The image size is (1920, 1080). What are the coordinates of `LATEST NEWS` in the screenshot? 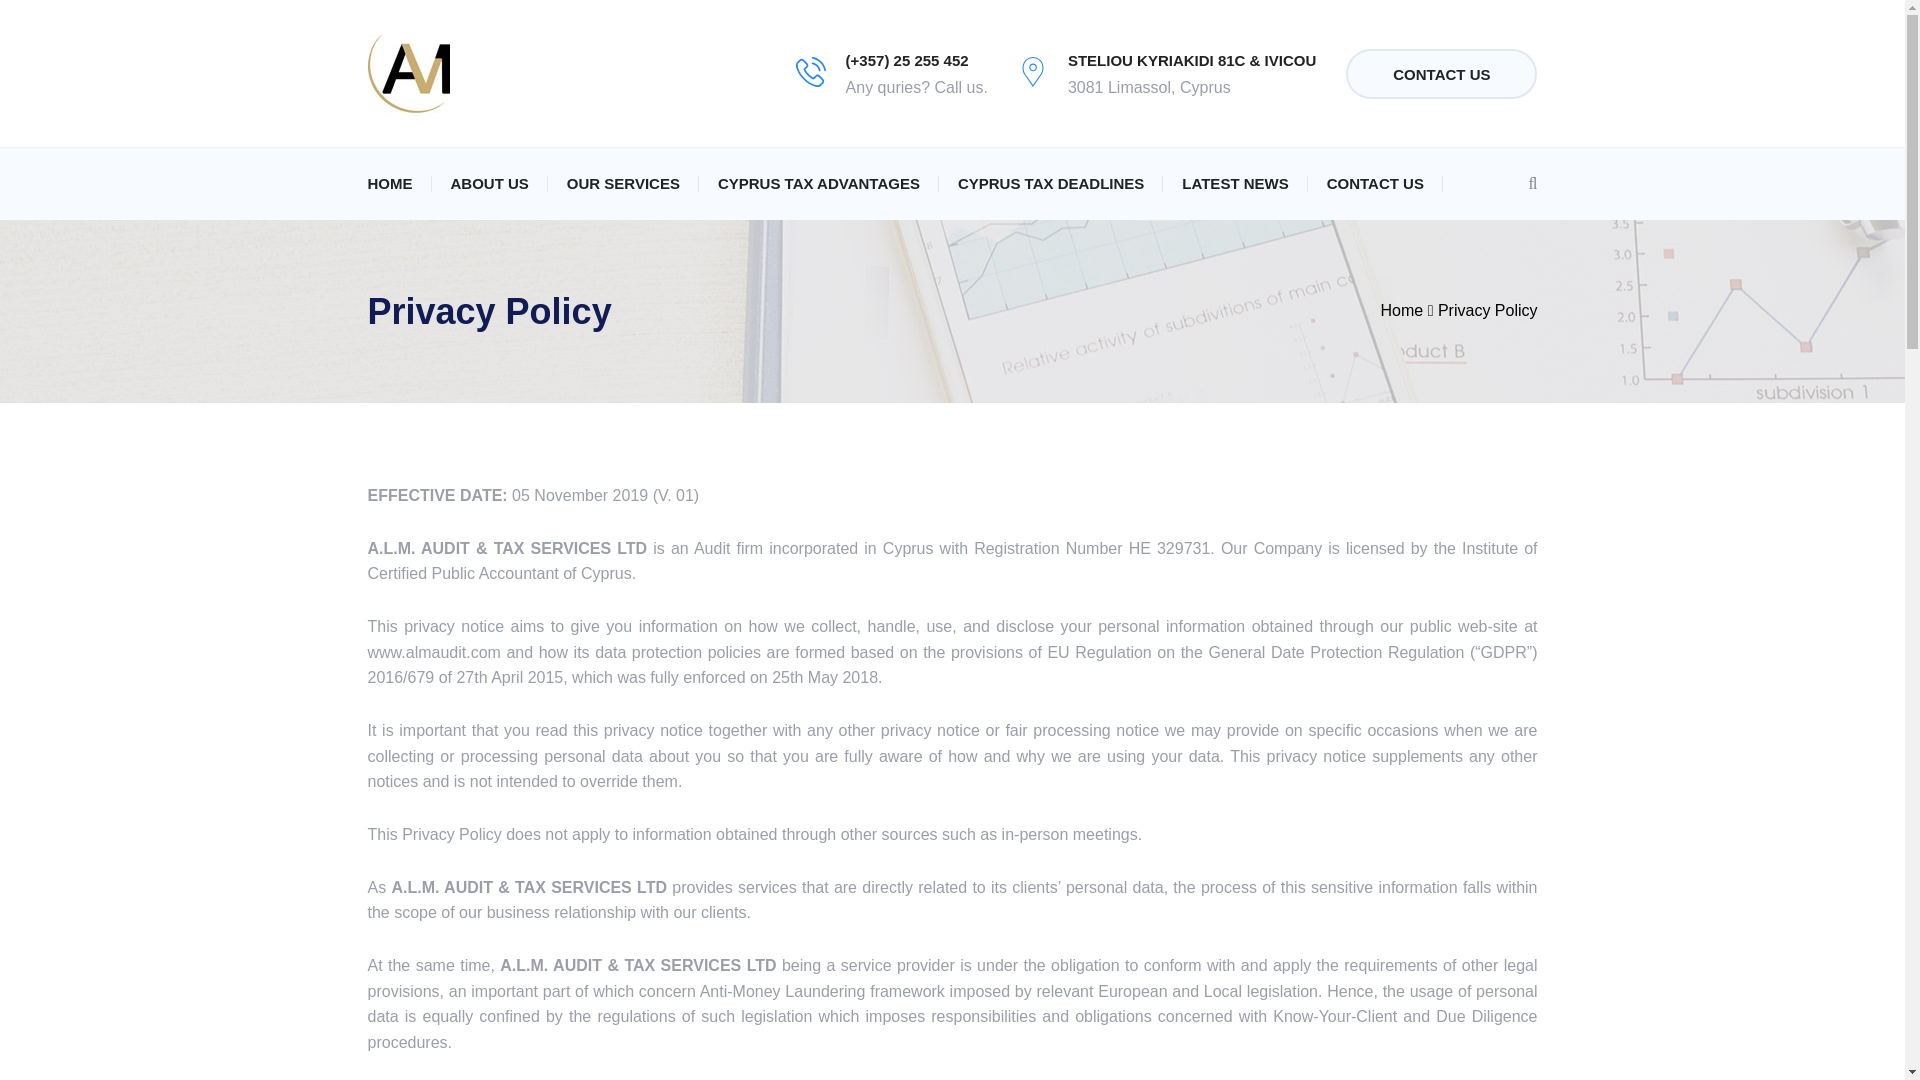 It's located at (1235, 183).